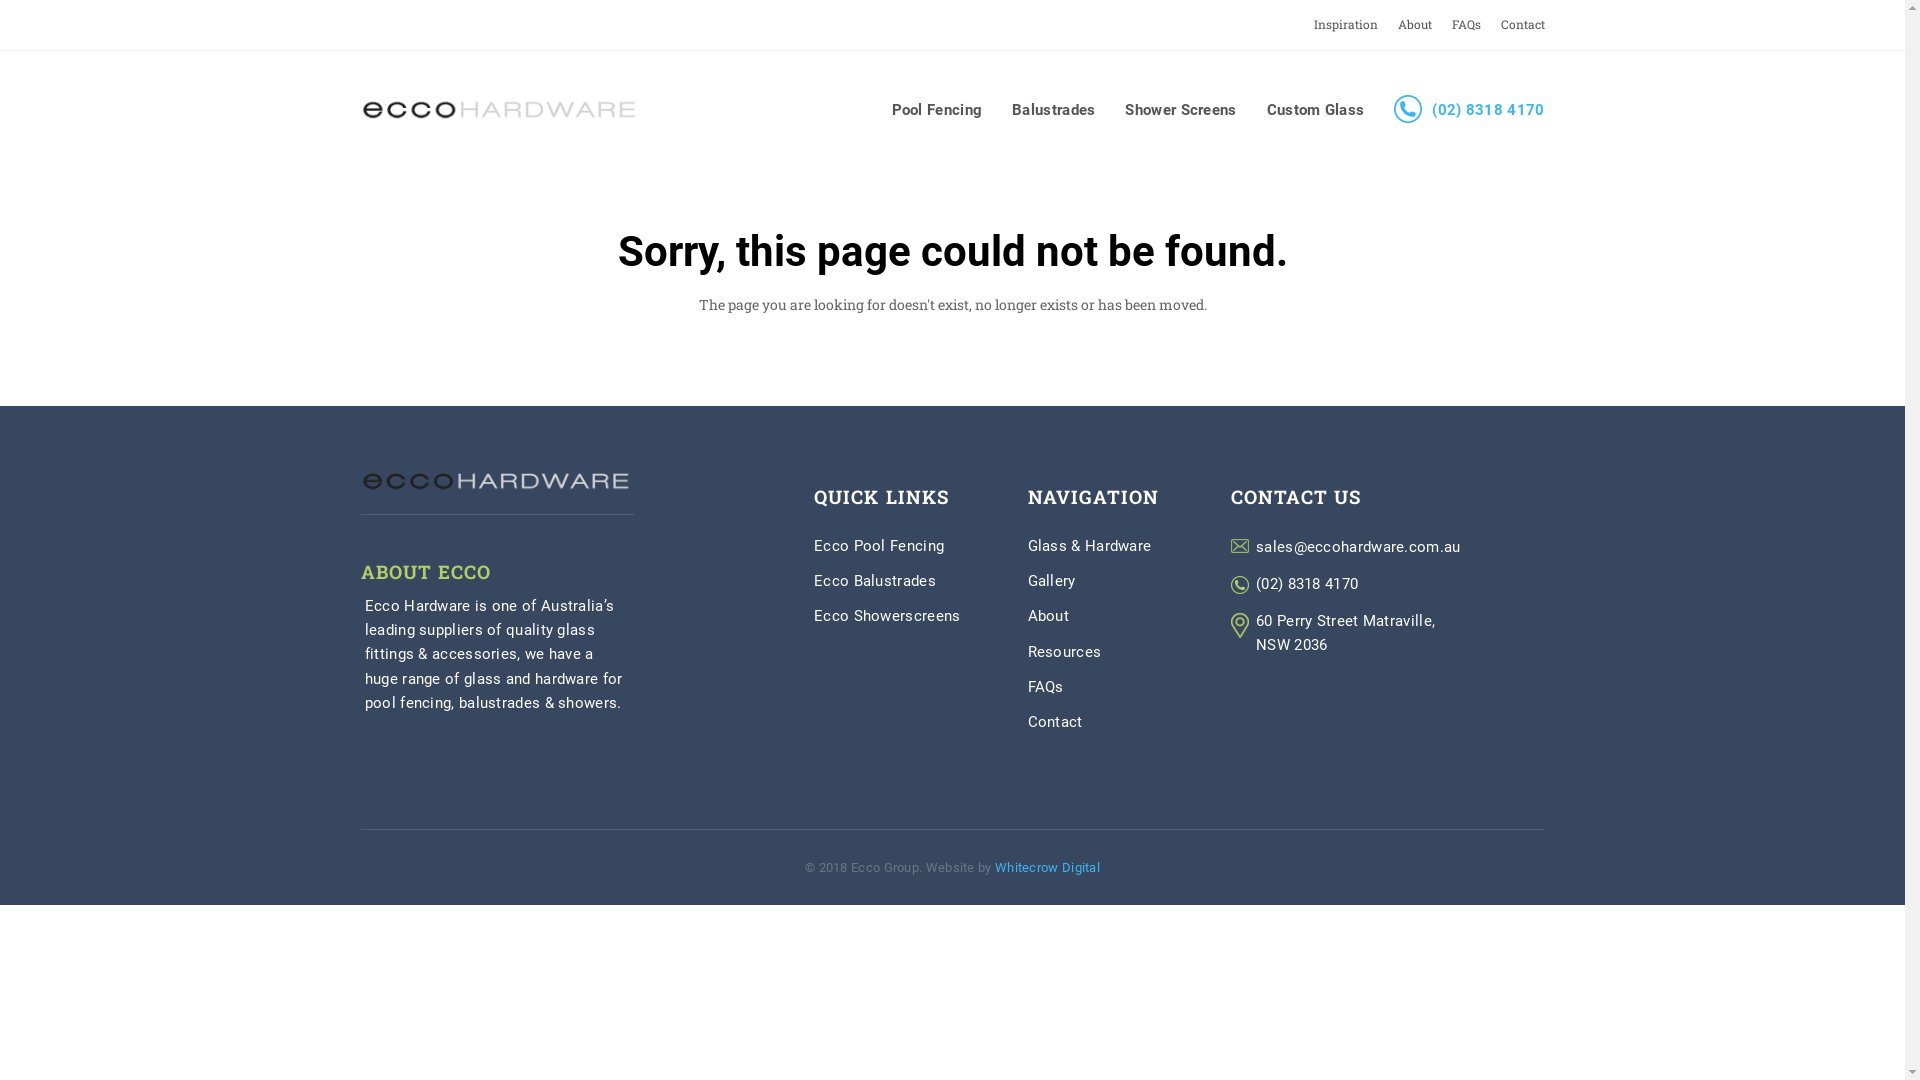 The image size is (1920, 1080). Describe the element at coordinates (1054, 110) in the screenshot. I see `Balustrades` at that location.